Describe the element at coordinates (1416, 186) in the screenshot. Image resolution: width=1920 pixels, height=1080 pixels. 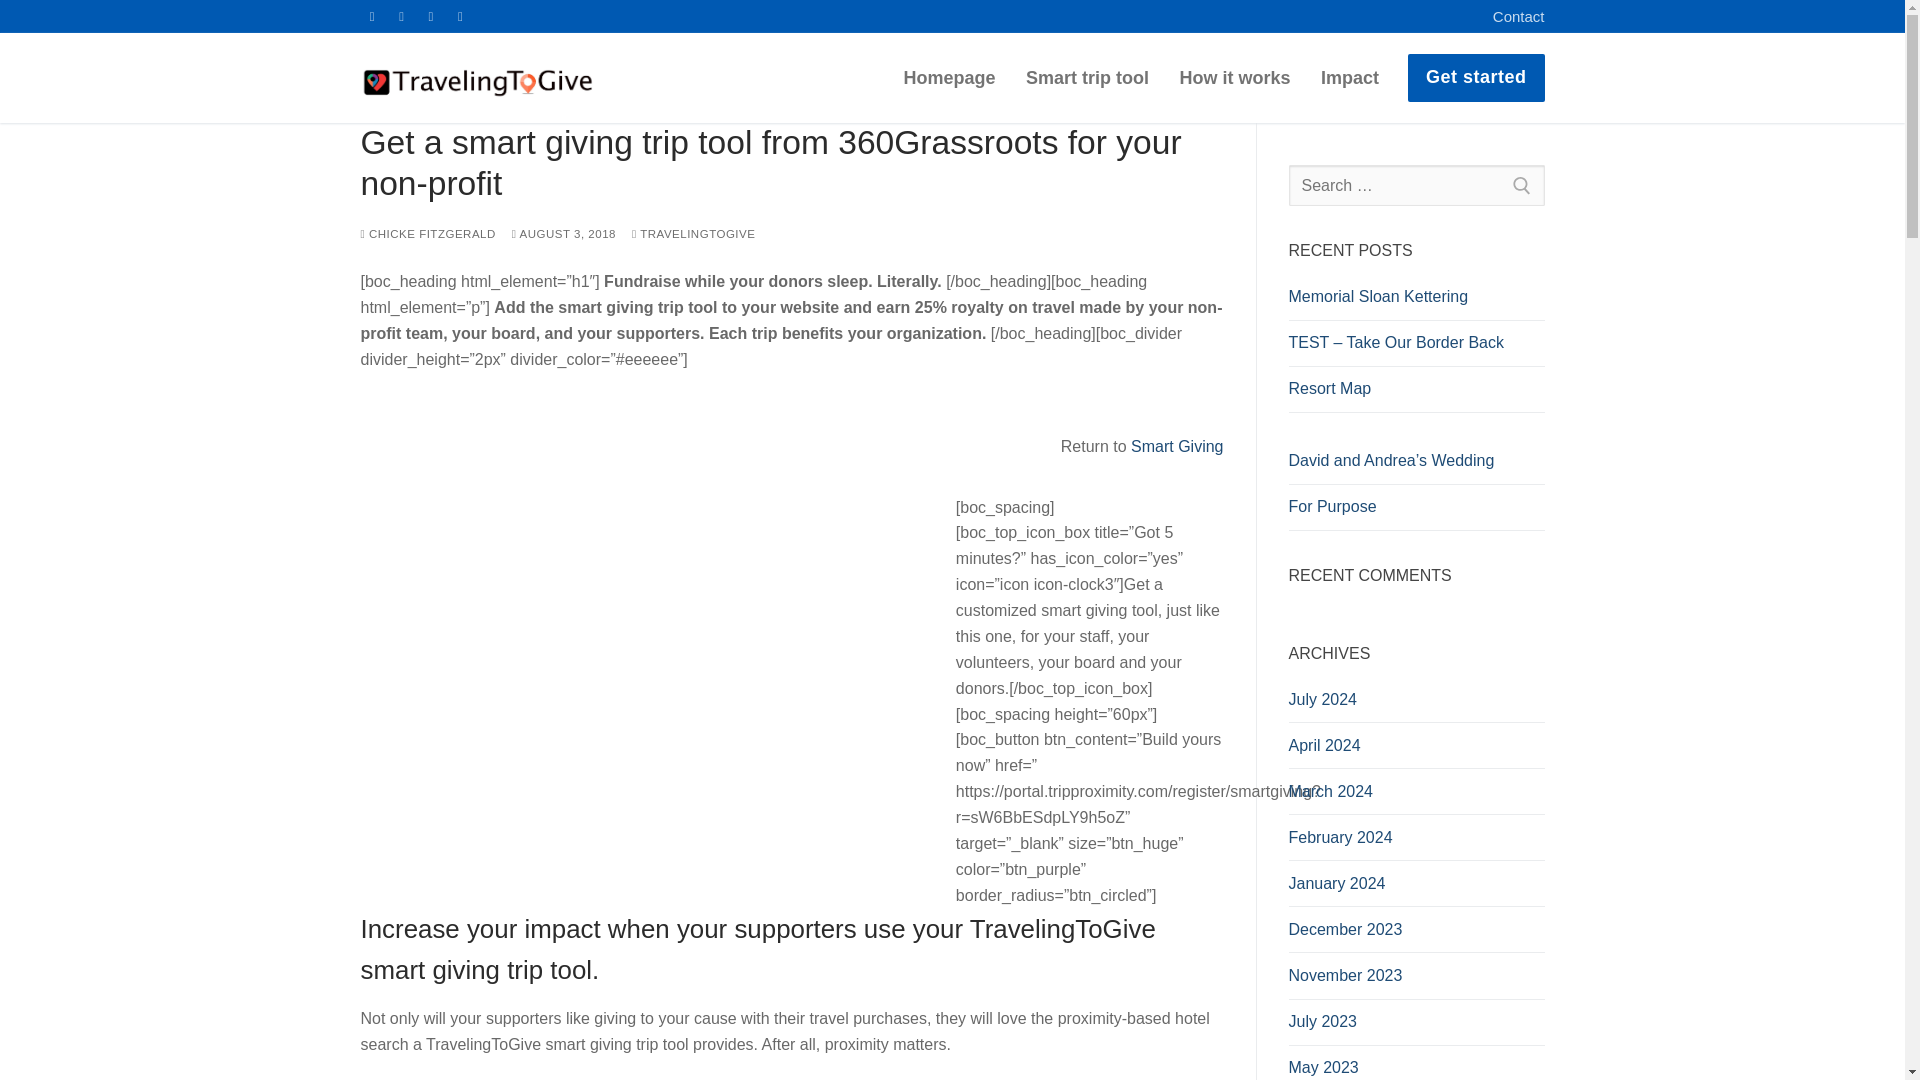
I see `Search for:` at that location.